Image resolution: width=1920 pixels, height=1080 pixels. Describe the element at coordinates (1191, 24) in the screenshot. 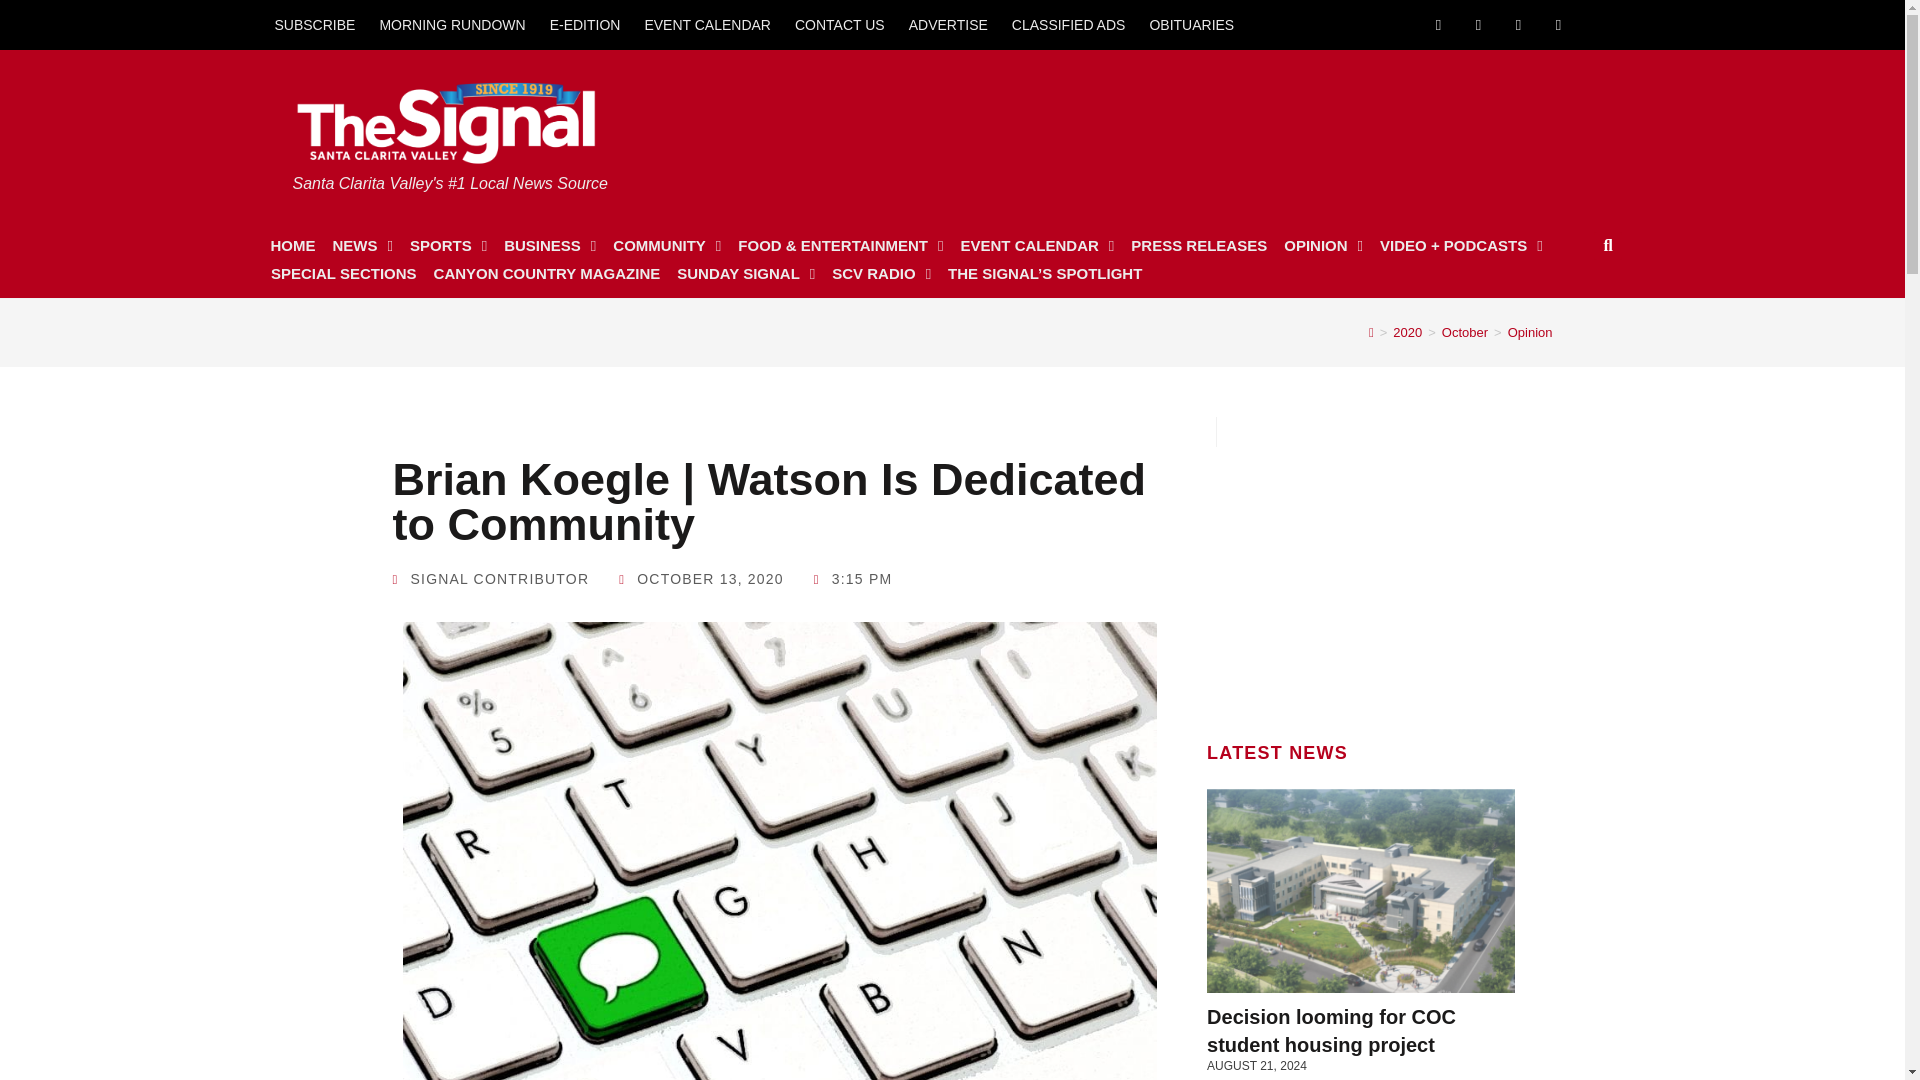

I see `OBITUARIES` at that location.